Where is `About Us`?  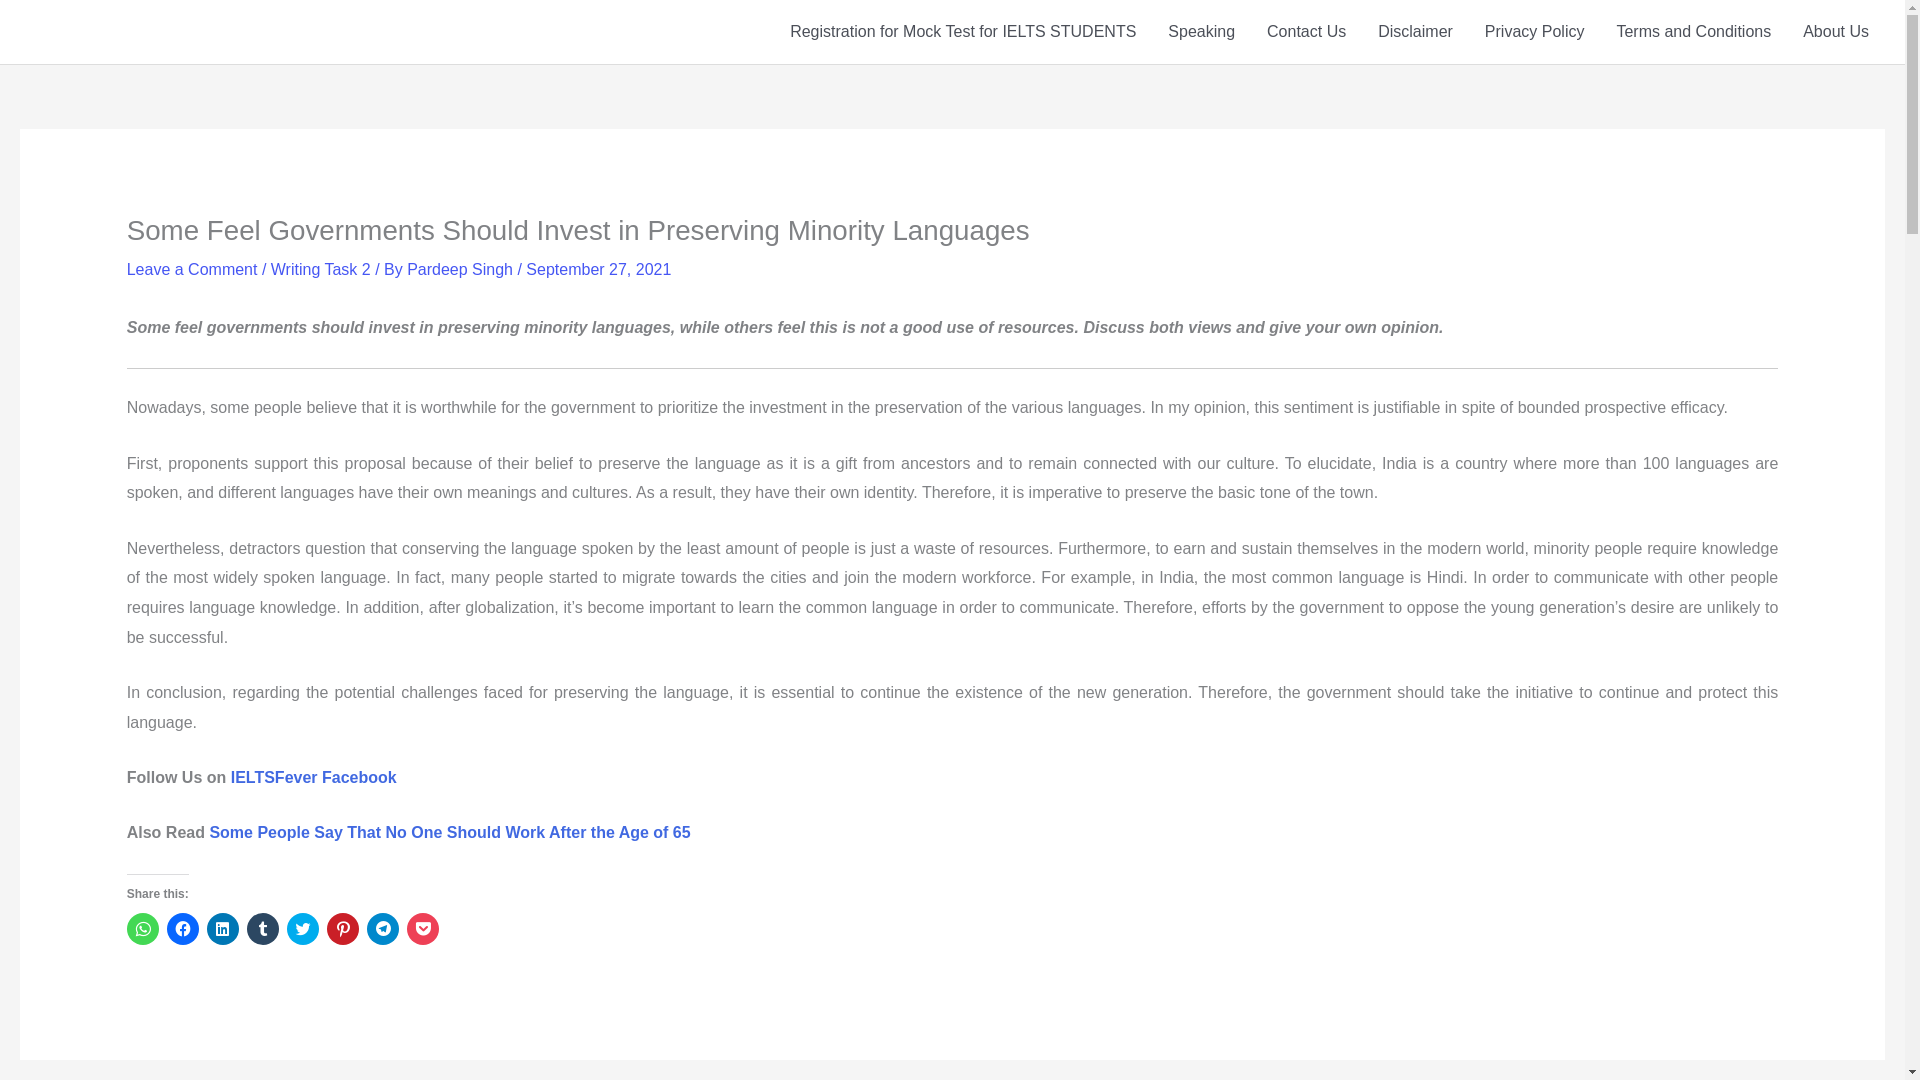 About Us is located at coordinates (1836, 32).